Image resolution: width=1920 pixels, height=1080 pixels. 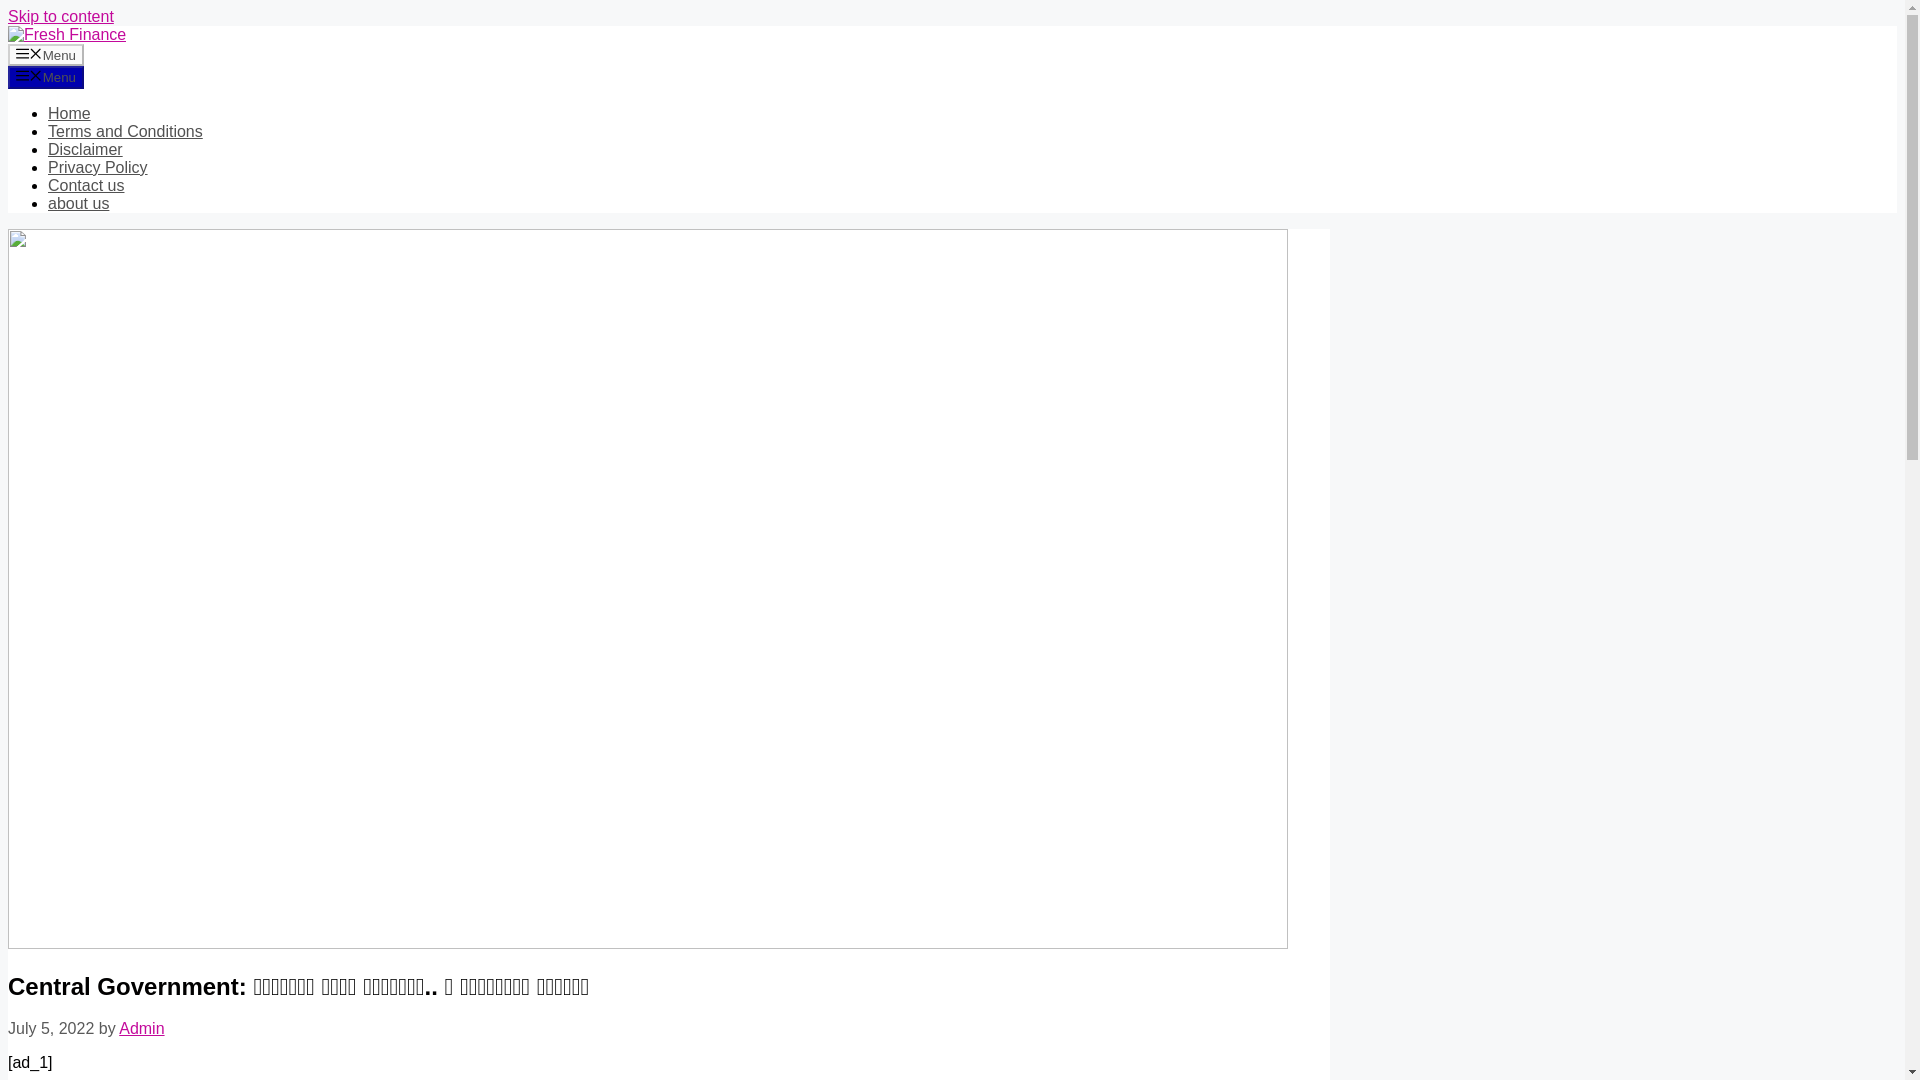 What do you see at coordinates (141, 1028) in the screenshot?
I see `Admin` at bounding box center [141, 1028].